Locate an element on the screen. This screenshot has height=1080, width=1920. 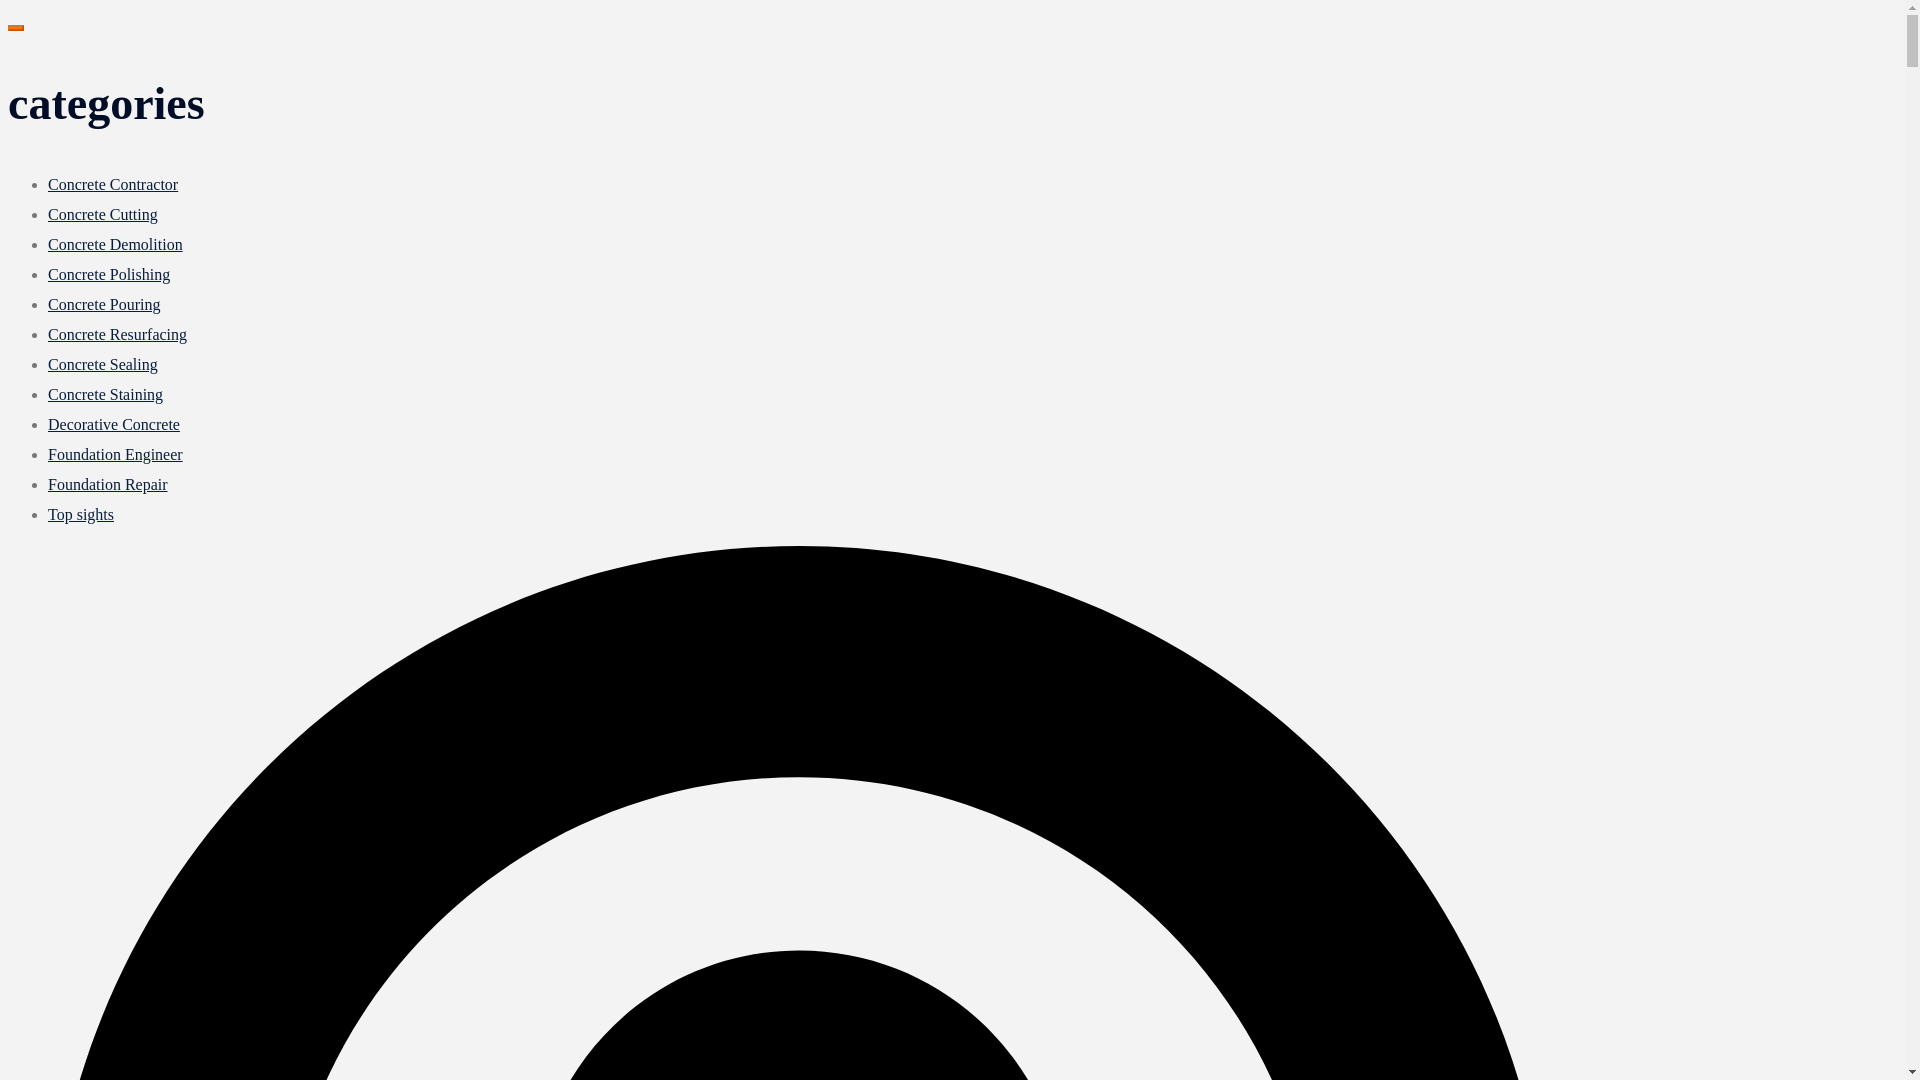
Concrete Resurfacing is located at coordinates (117, 334).